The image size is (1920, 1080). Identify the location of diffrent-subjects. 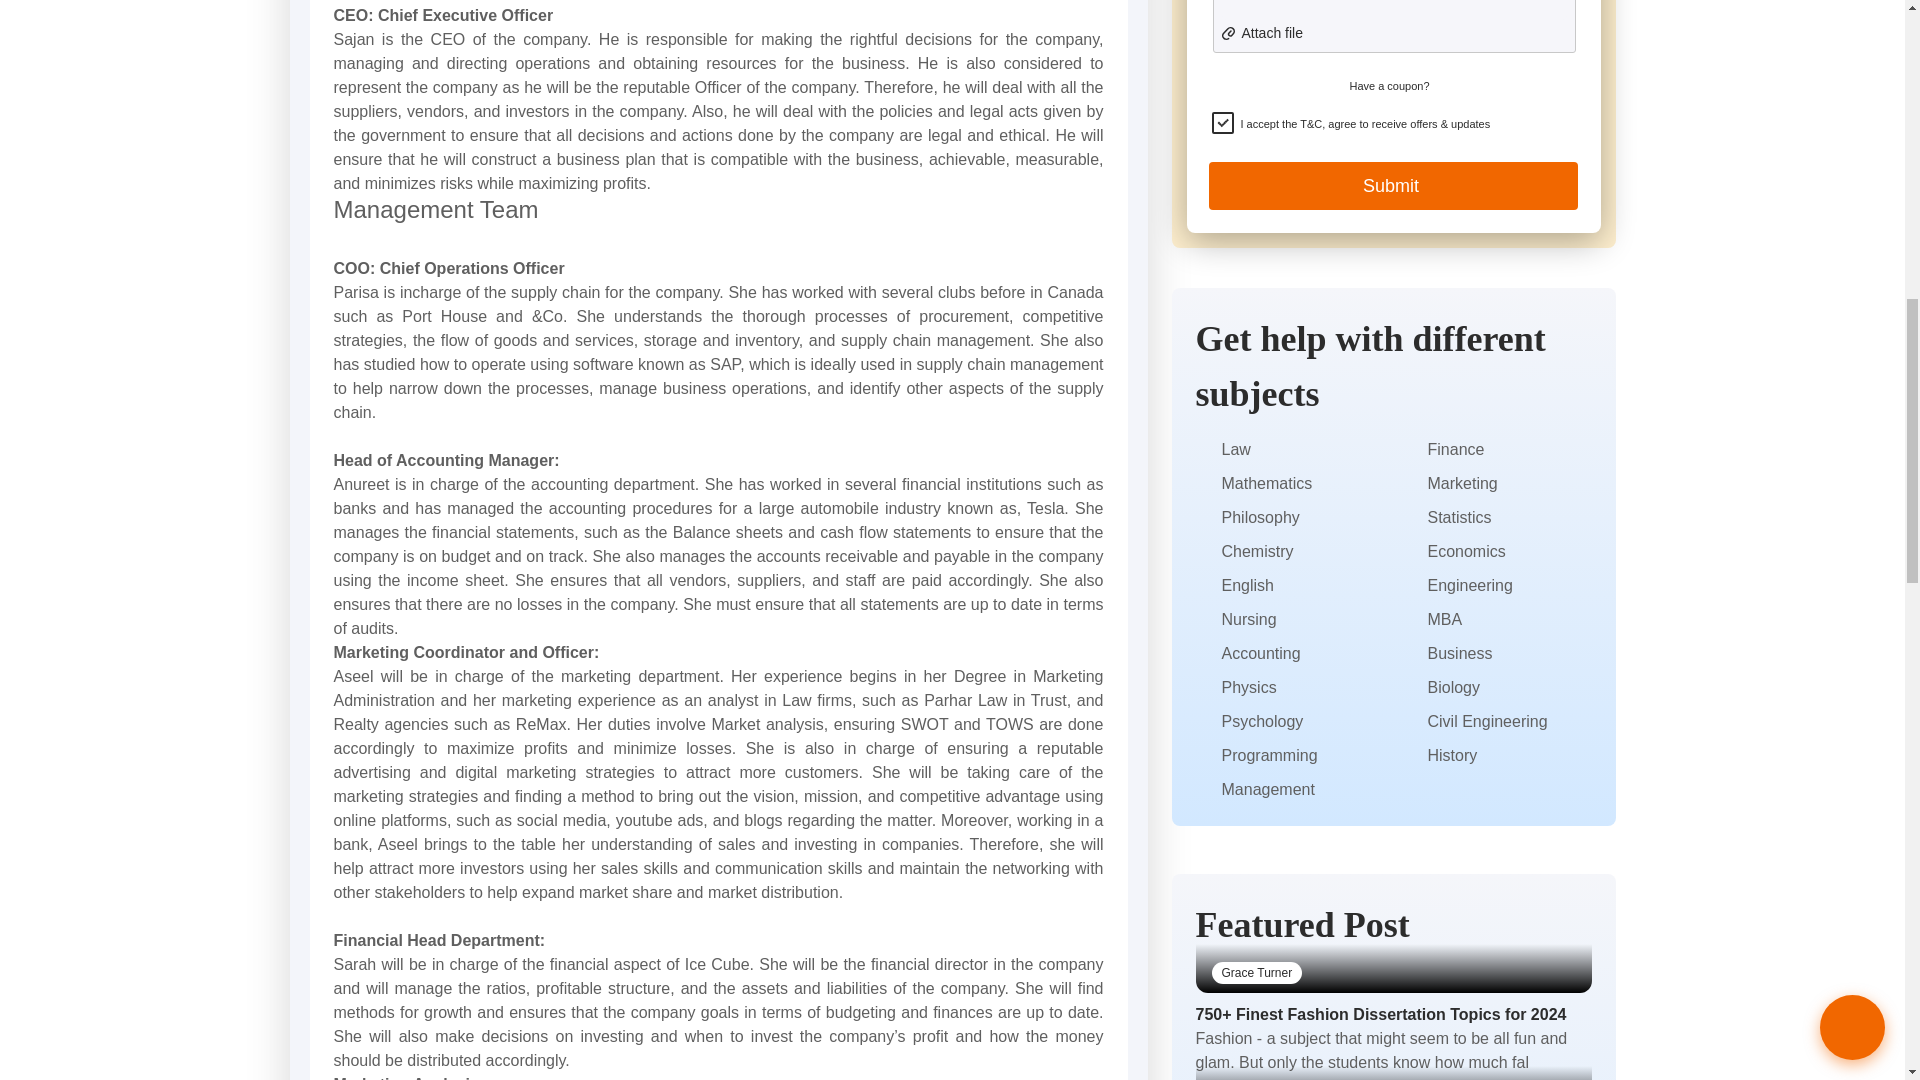
(1204, 586).